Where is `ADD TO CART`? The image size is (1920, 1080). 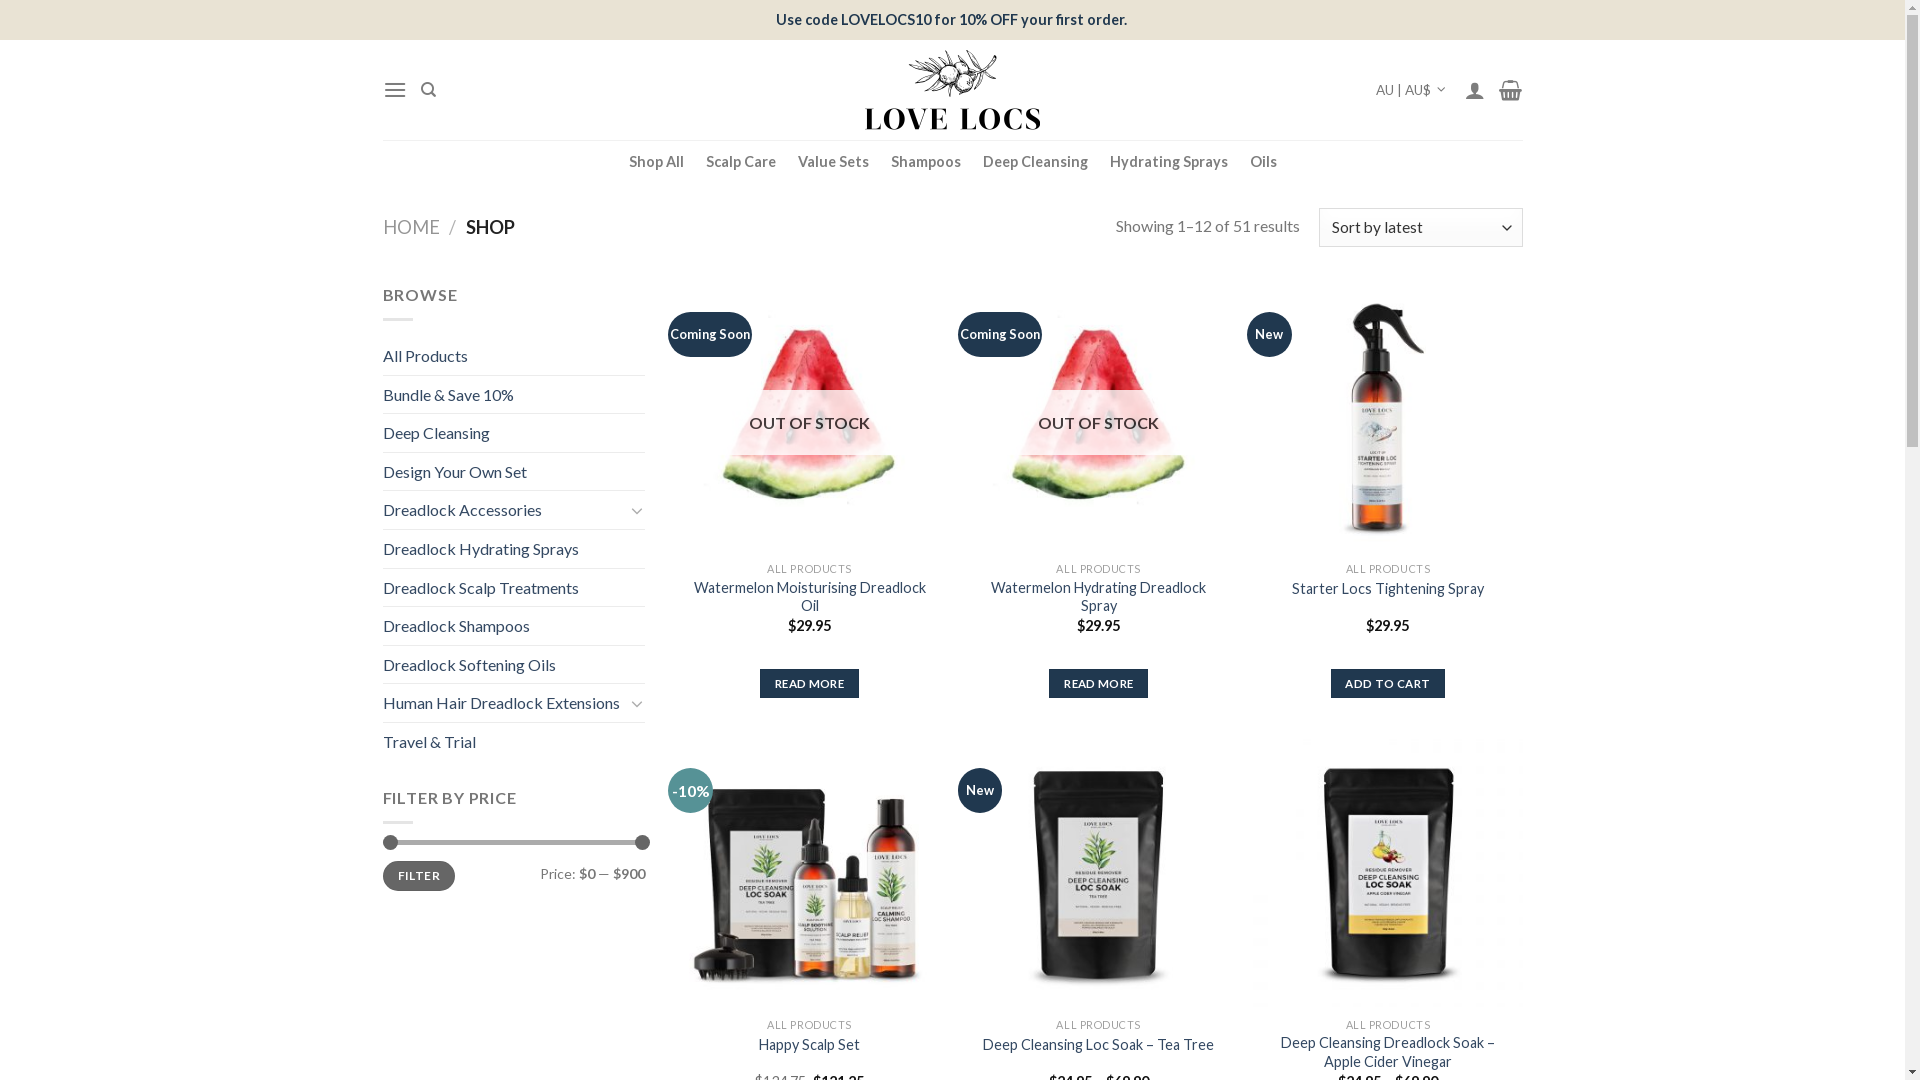
ADD TO CART is located at coordinates (1388, 684).